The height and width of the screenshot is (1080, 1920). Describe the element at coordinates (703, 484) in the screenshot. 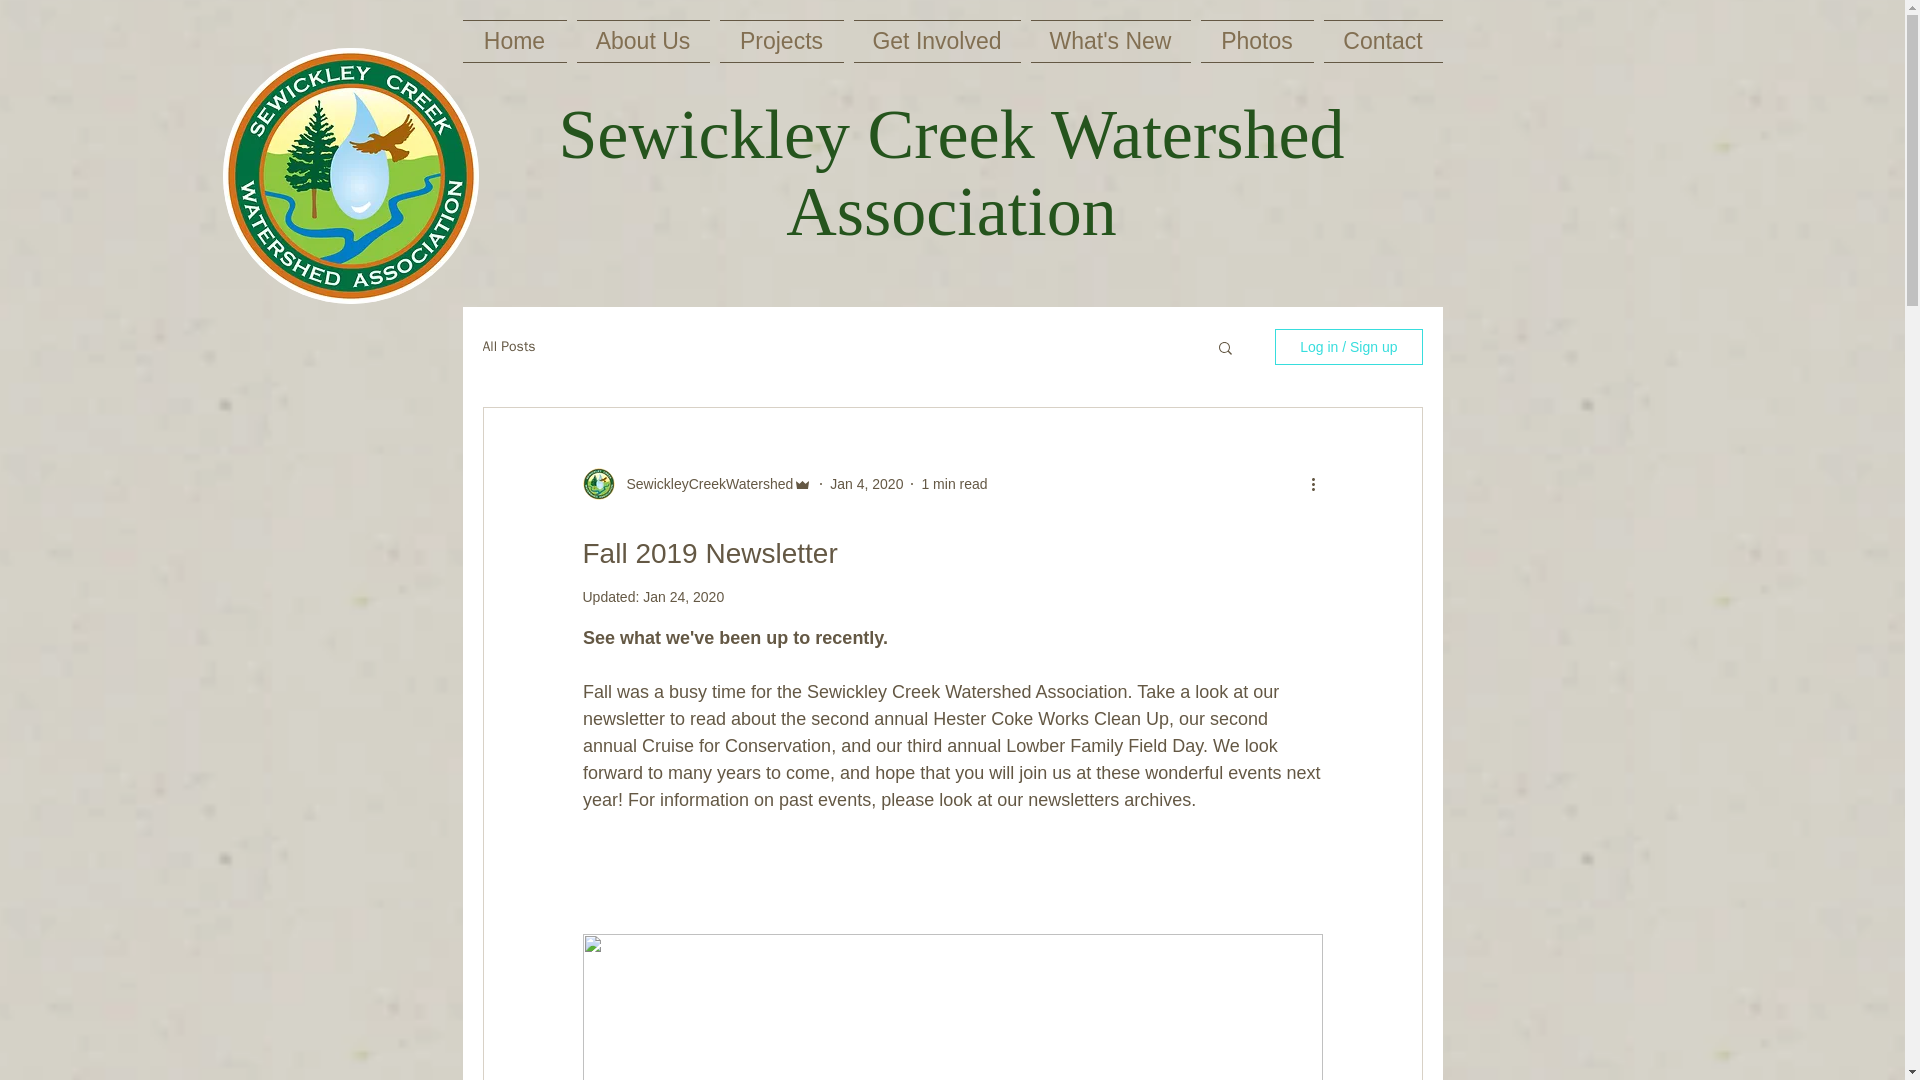

I see `SewickleyCreekWatershed` at that location.